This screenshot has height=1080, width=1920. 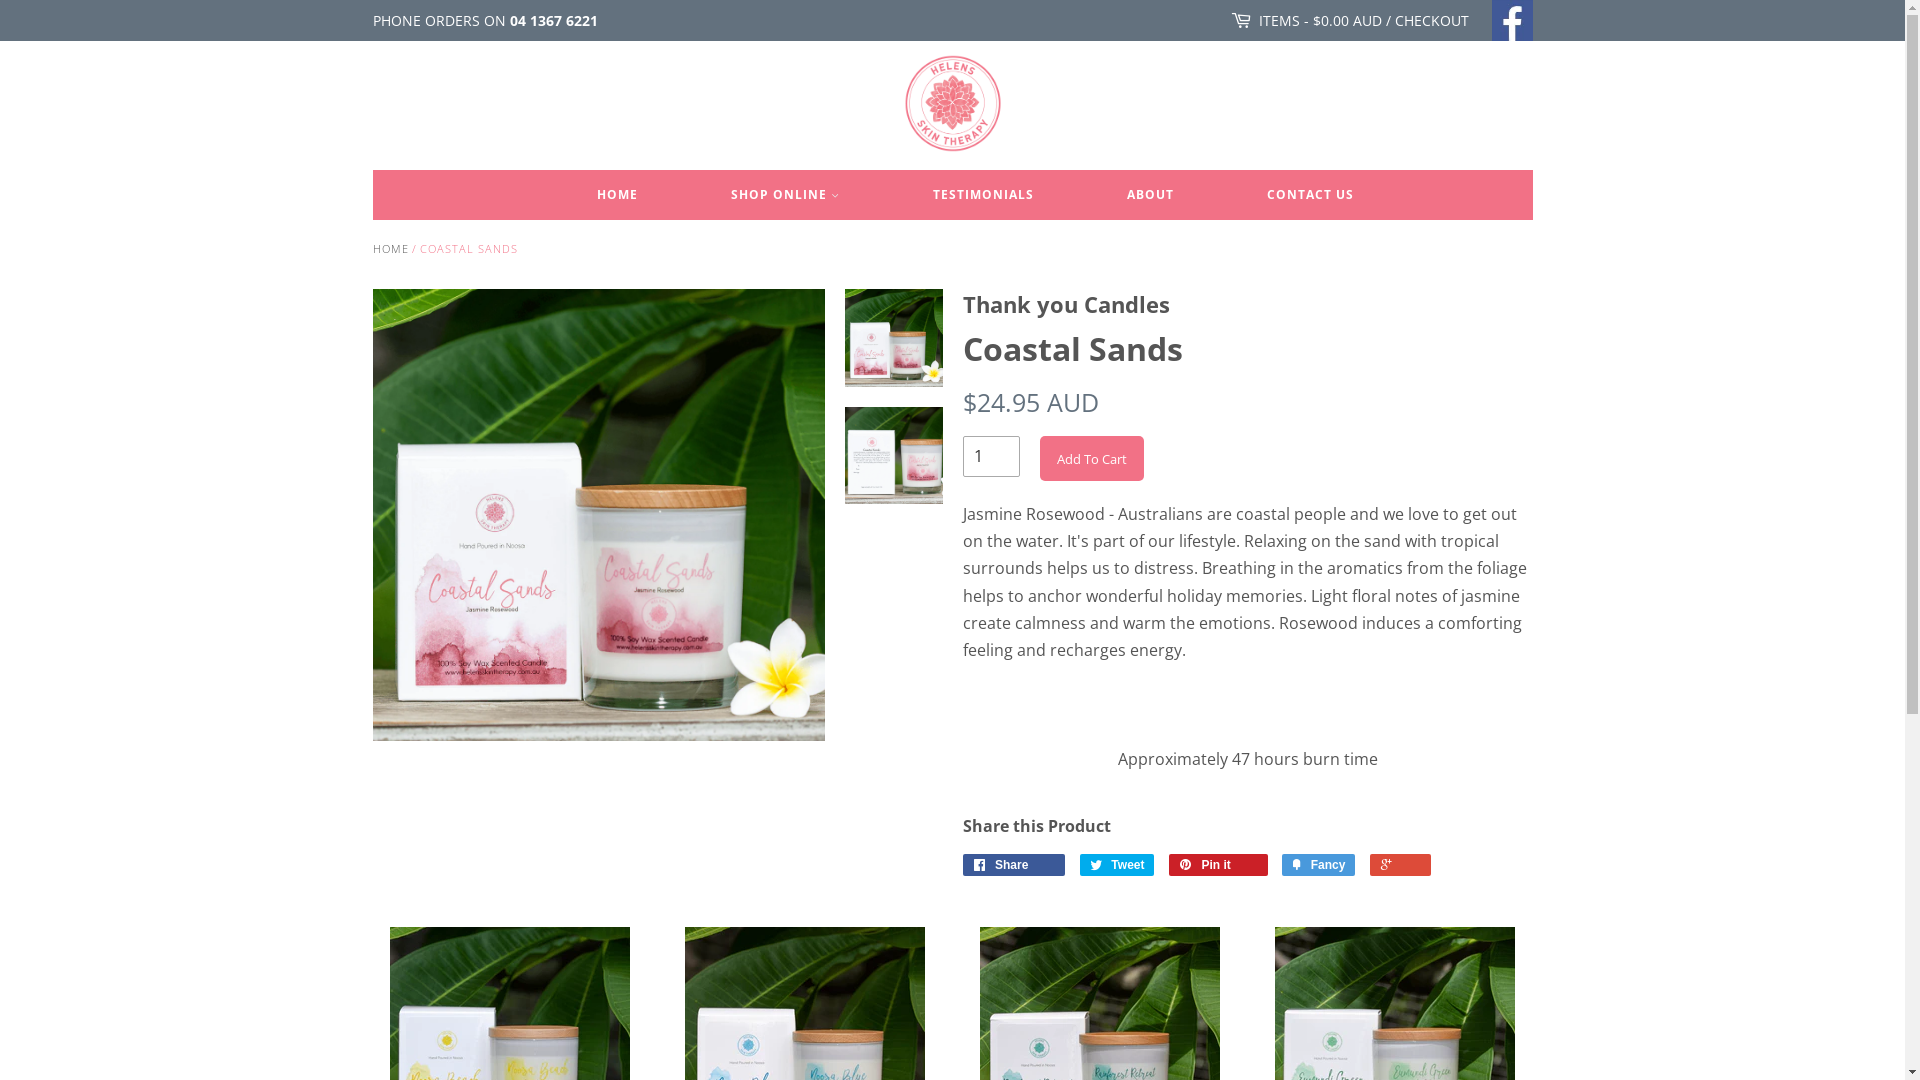 I want to click on CONTACT US, so click(x=1288, y=195).